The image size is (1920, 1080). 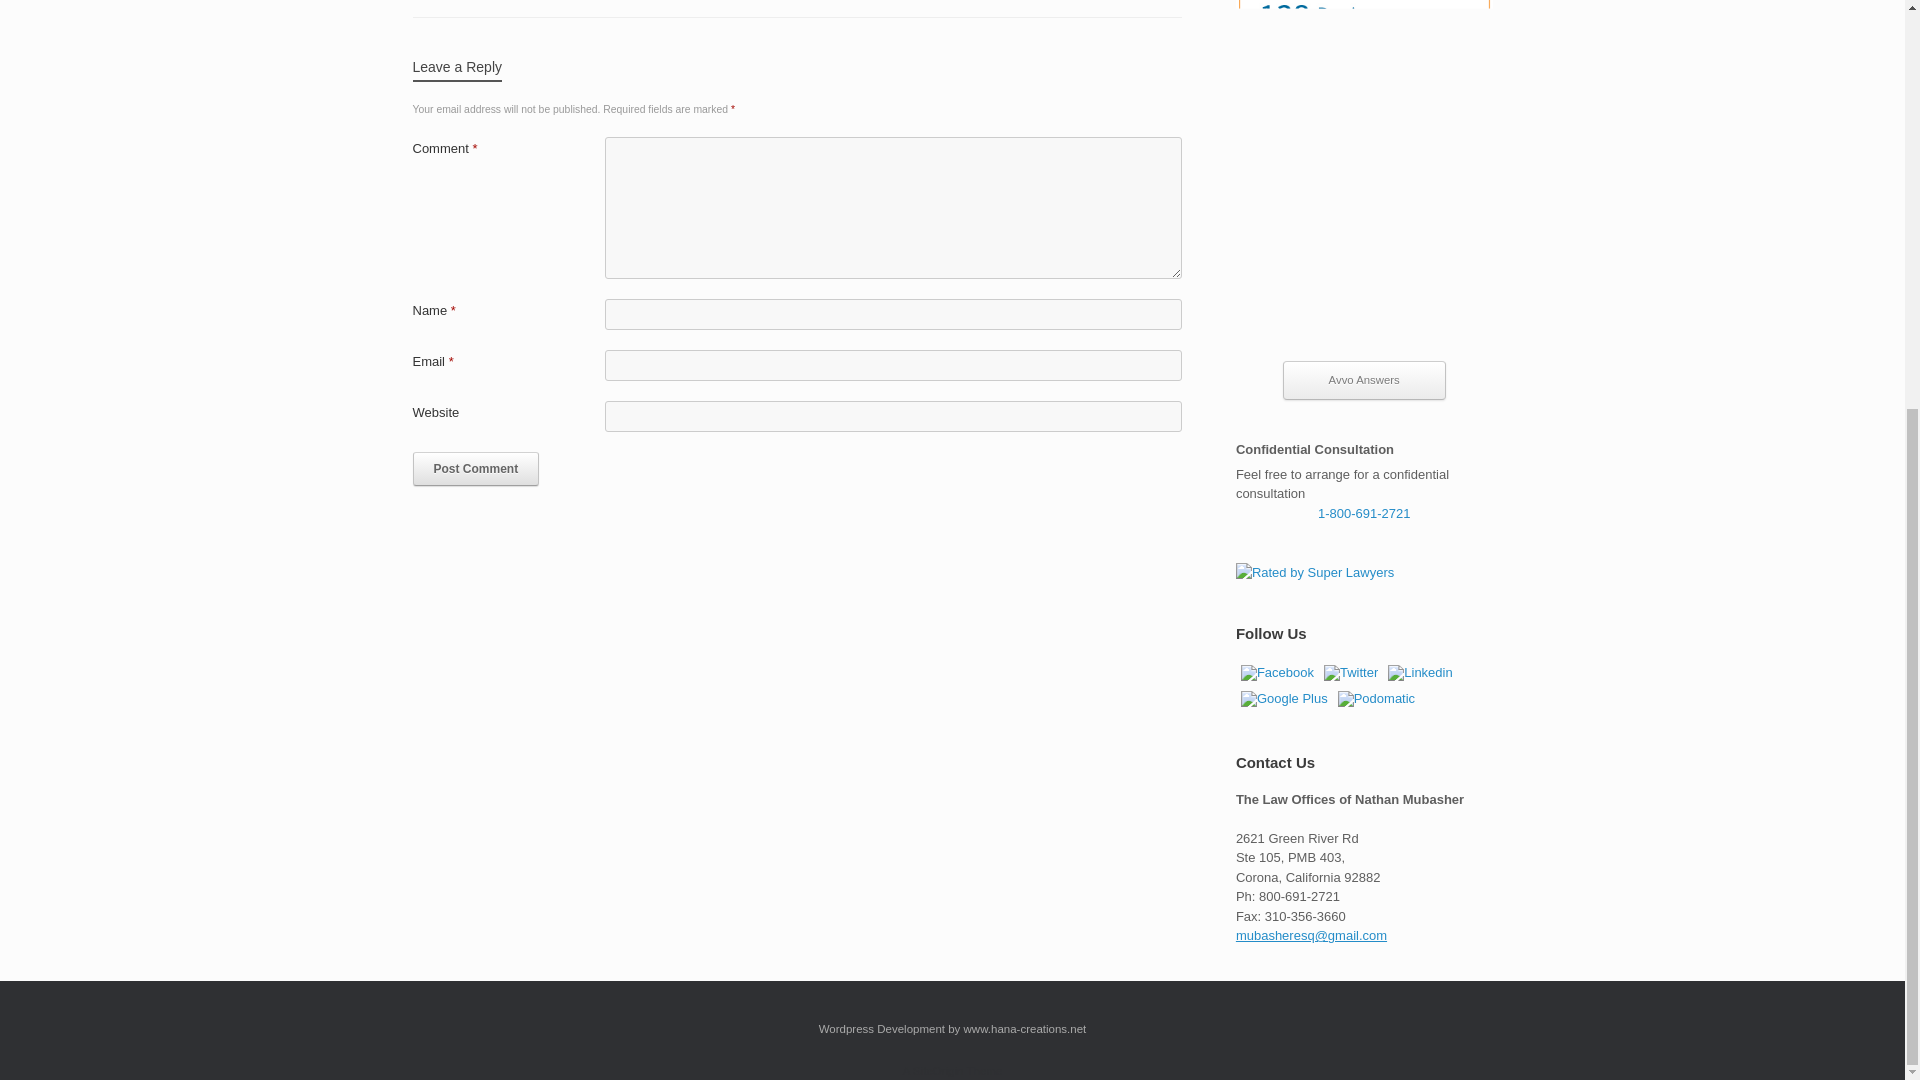 What do you see at coordinates (938, 1070) in the screenshot?
I see `SiteOrigin` at bounding box center [938, 1070].